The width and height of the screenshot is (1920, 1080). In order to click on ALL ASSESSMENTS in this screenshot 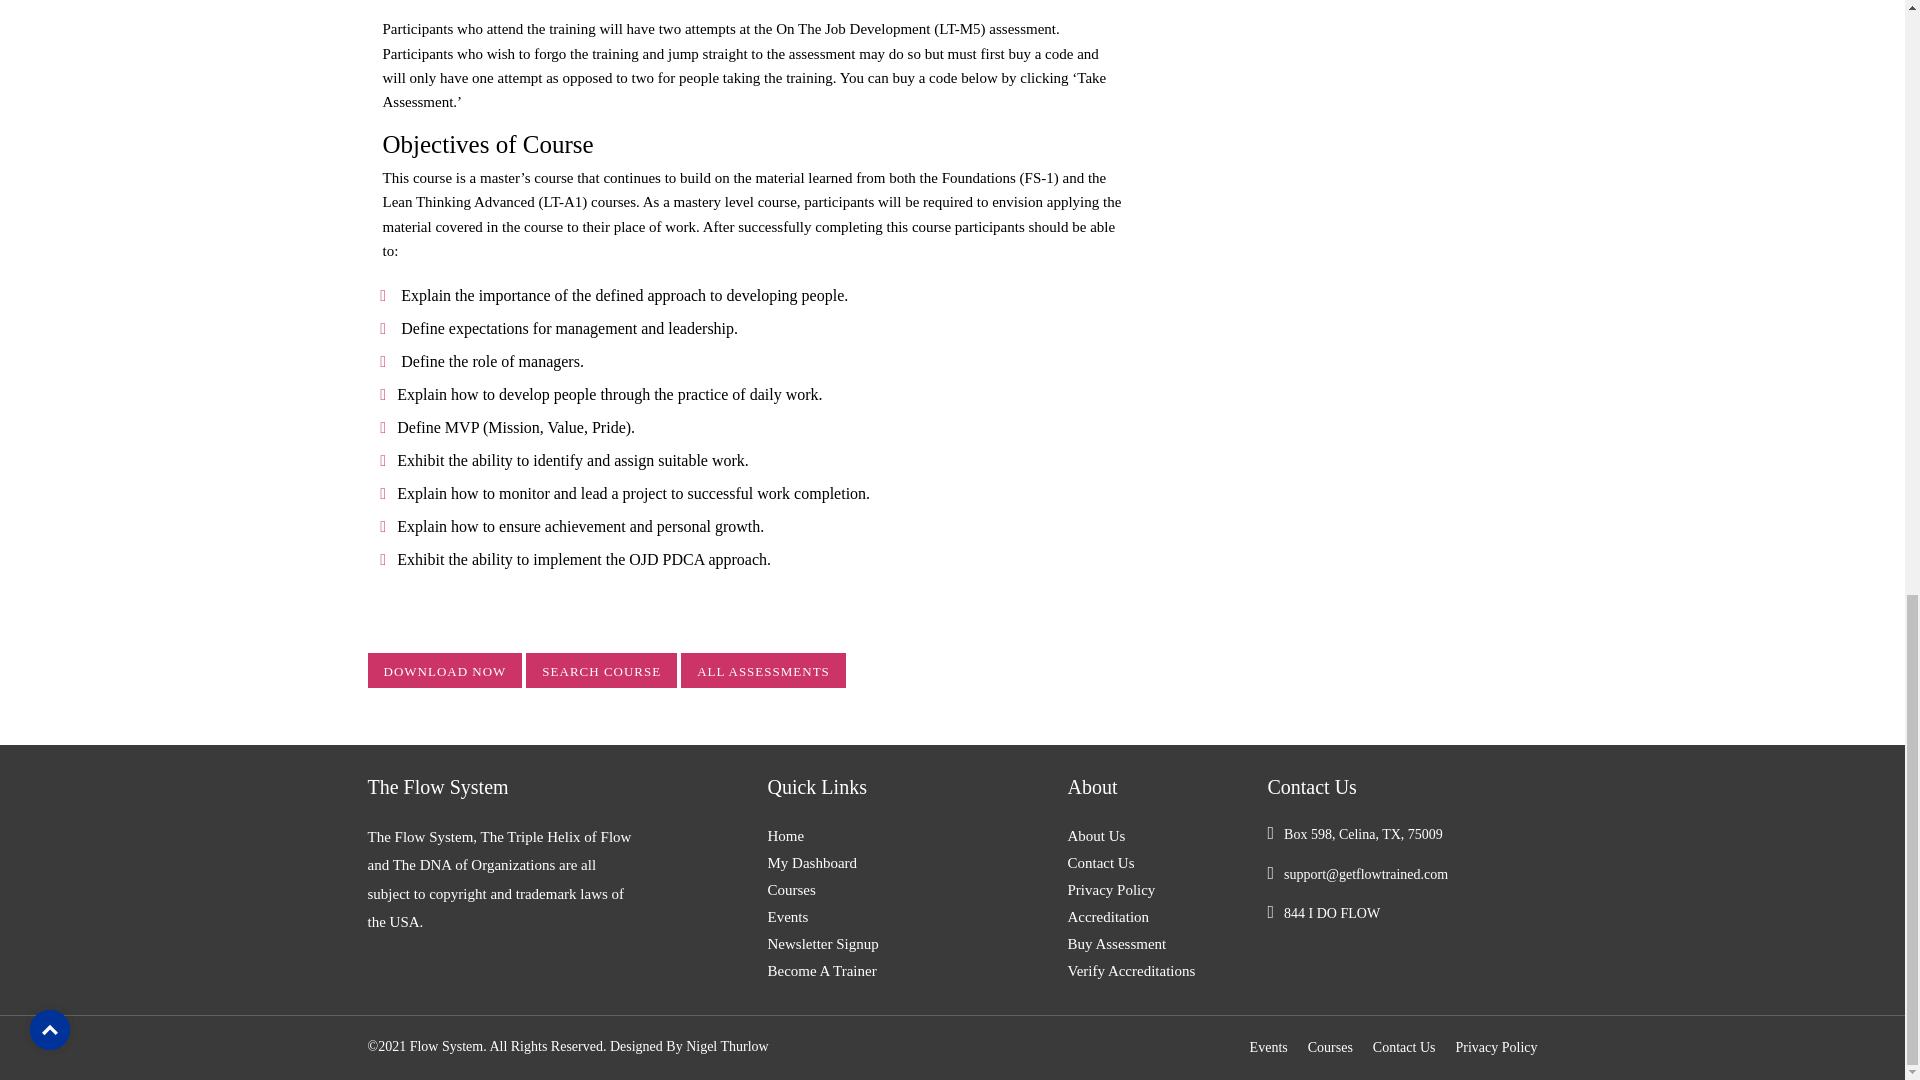, I will do `click(764, 670)`.